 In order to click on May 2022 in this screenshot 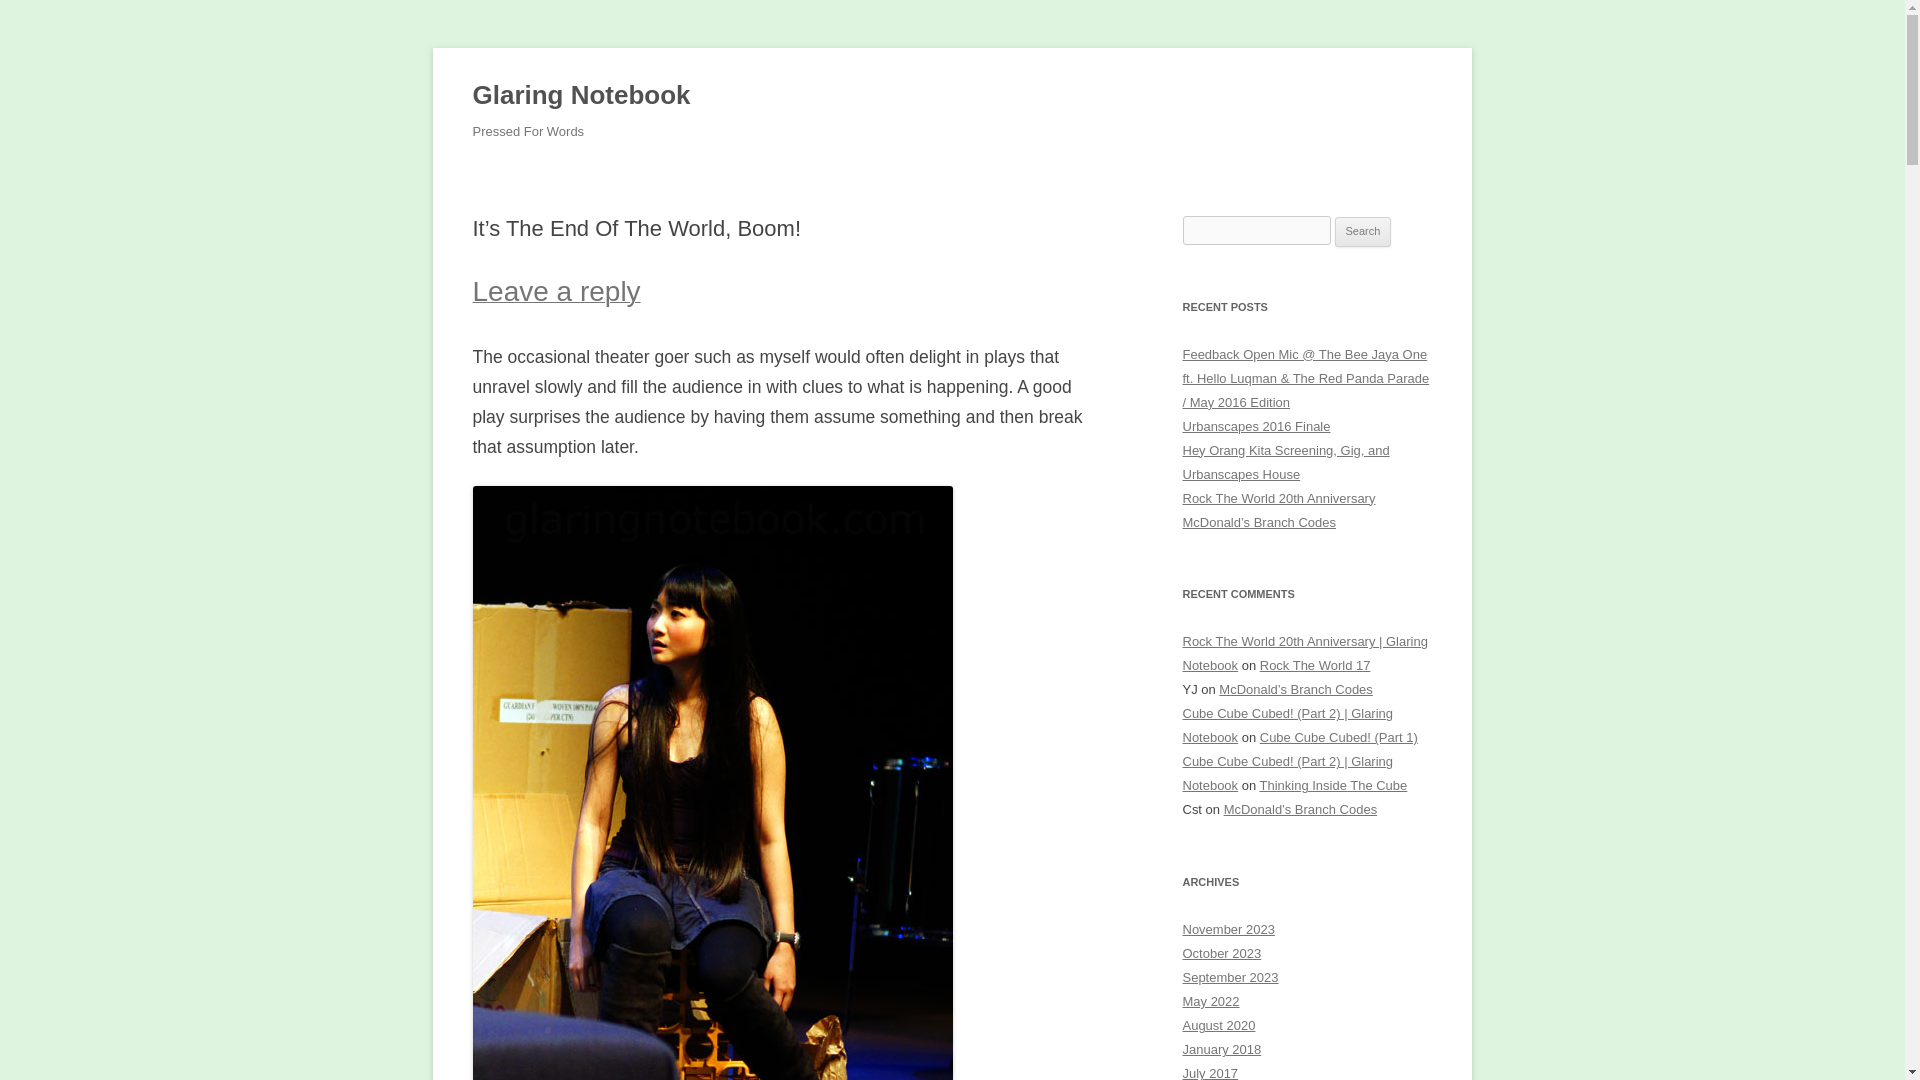, I will do `click(1210, 1000)`.